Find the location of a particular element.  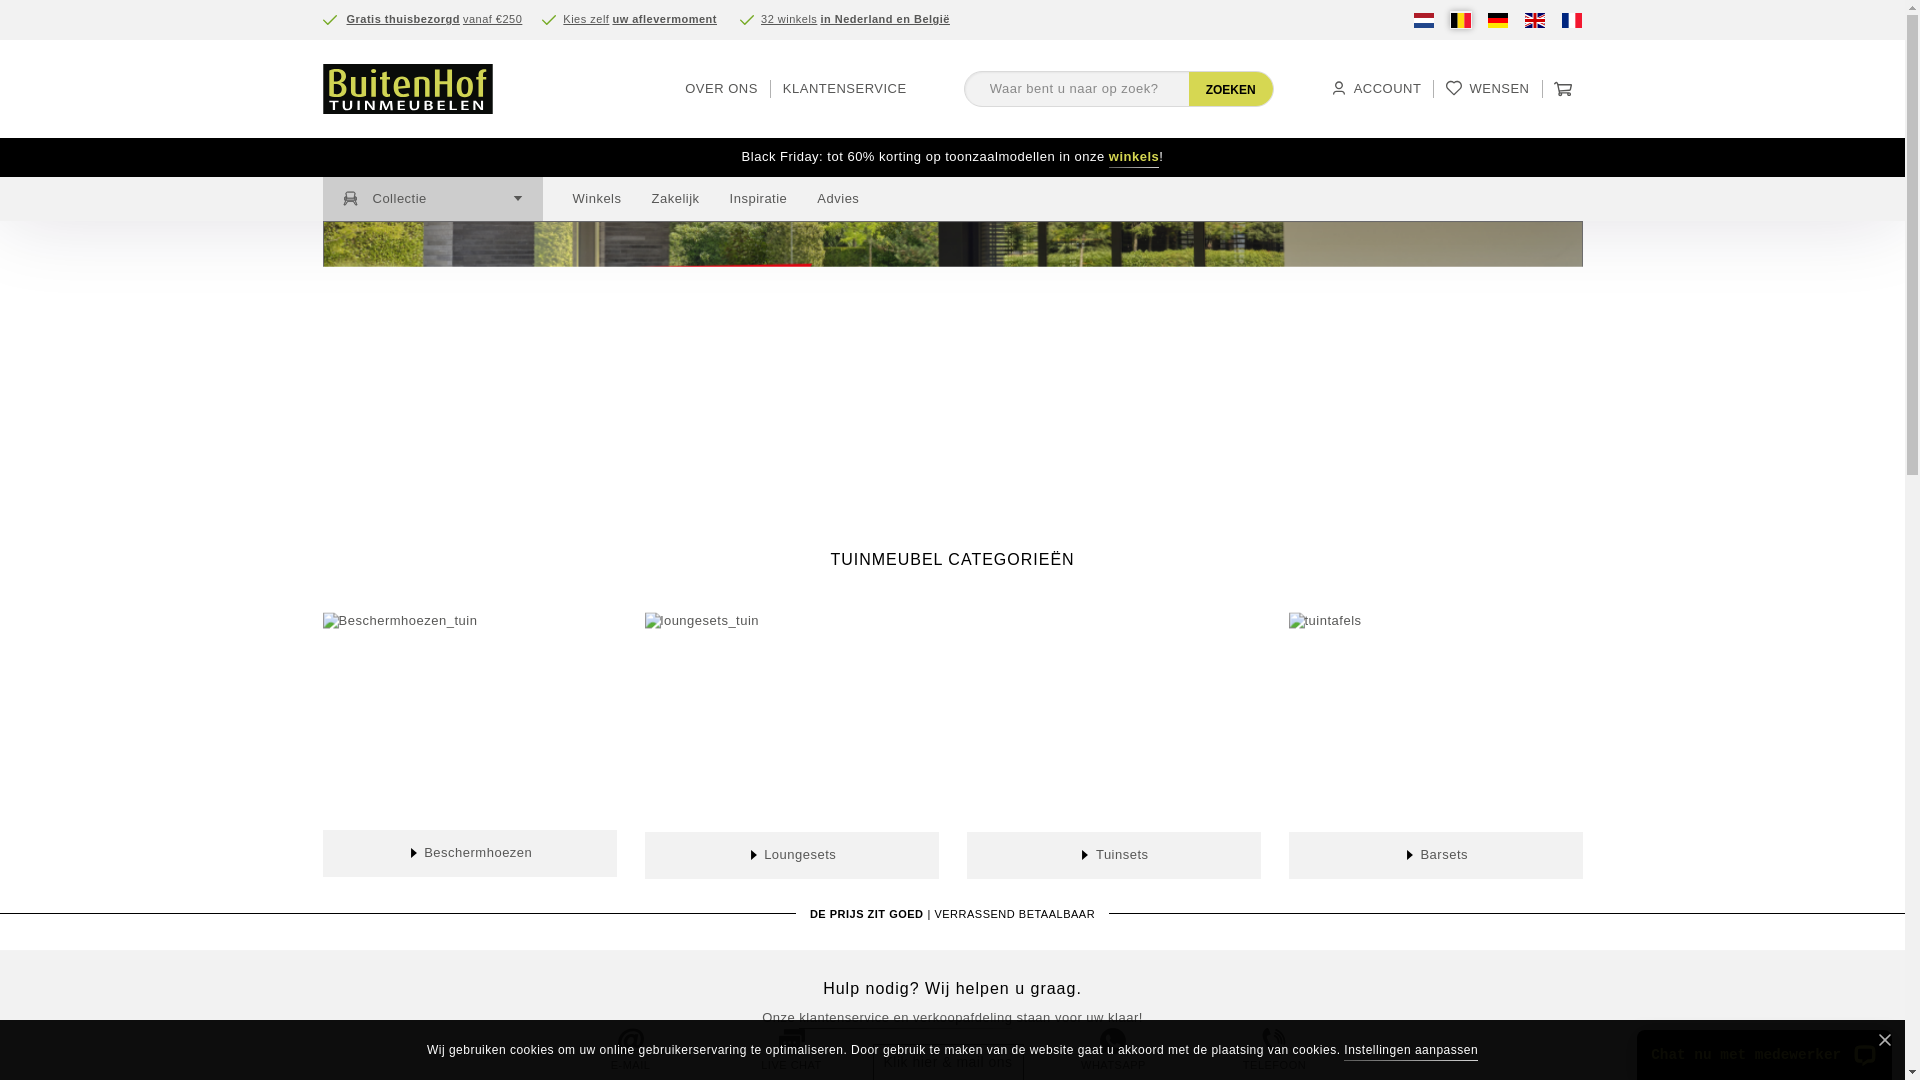

 Nederlands (Nederland) / Nederlands (Nederland) is located at coordinates (1423, 20).